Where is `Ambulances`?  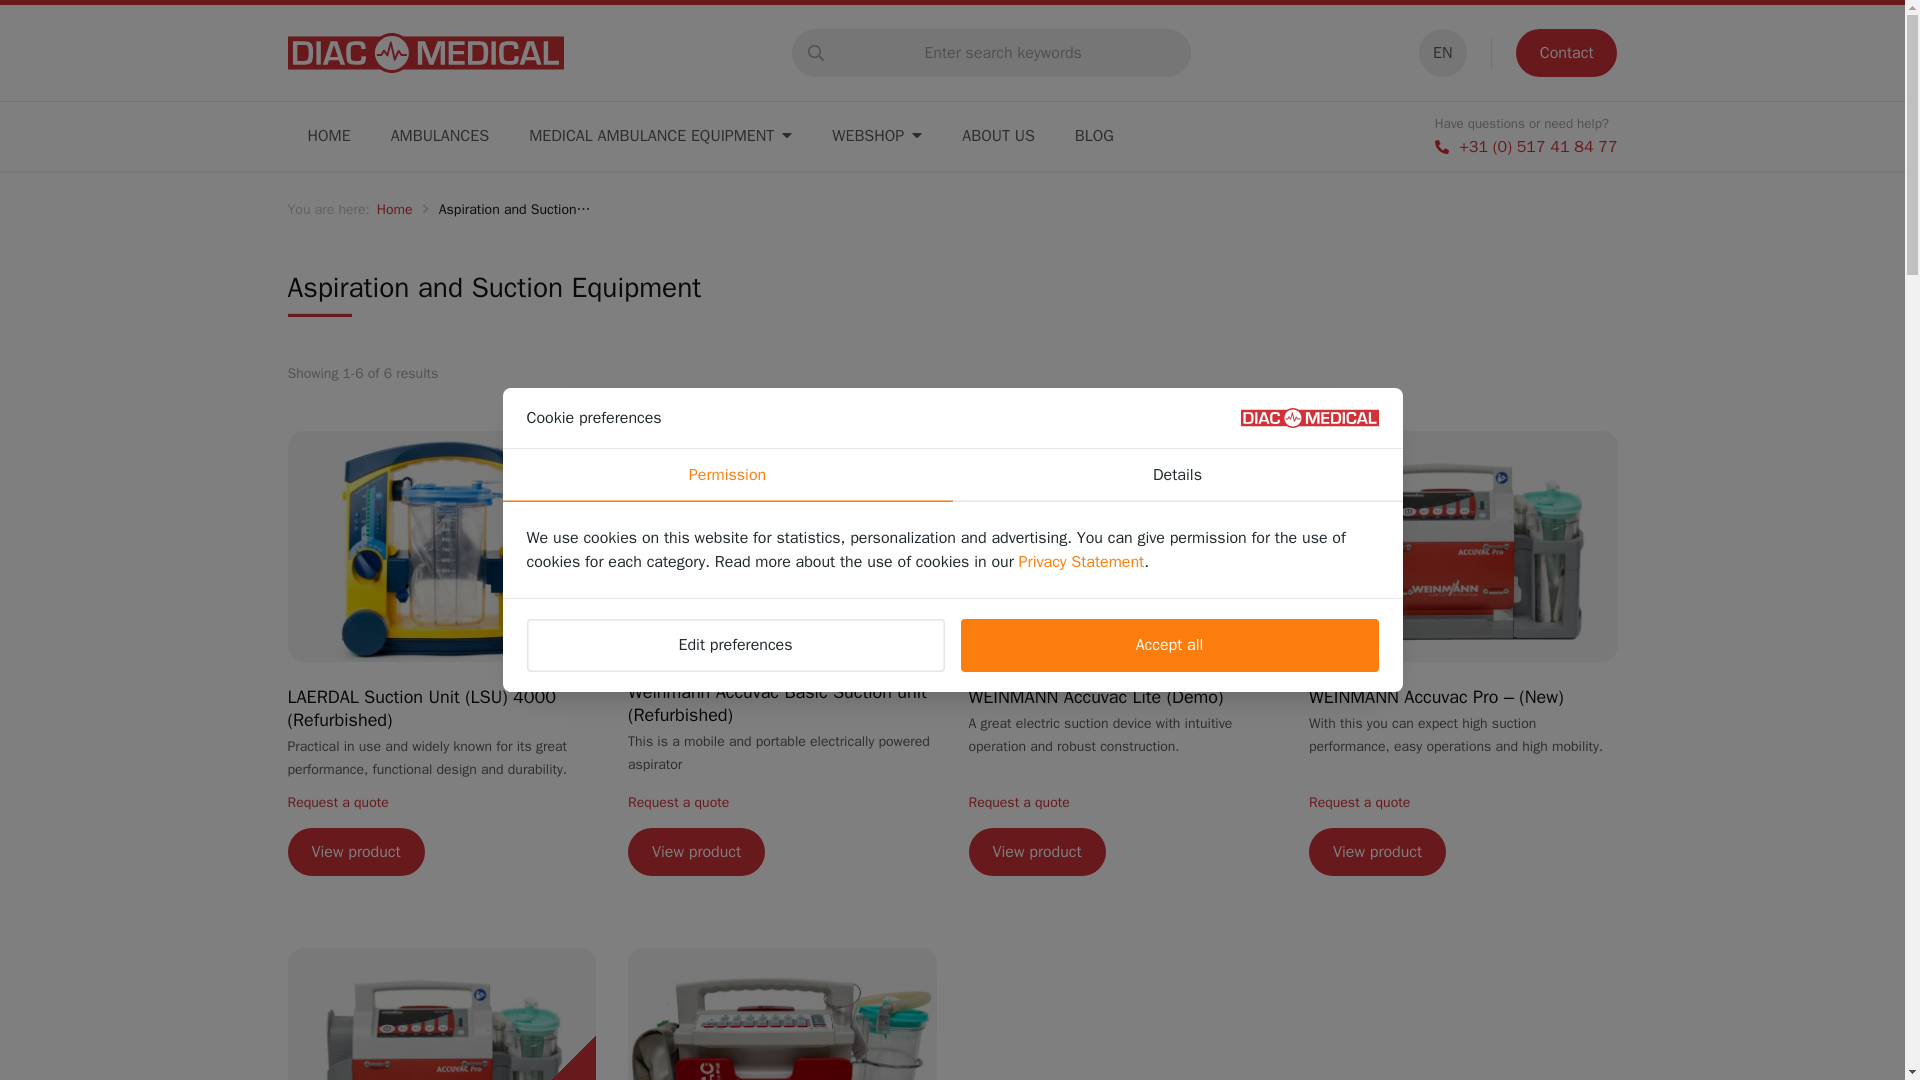
Ambulances is located at coordinates (439, 136).